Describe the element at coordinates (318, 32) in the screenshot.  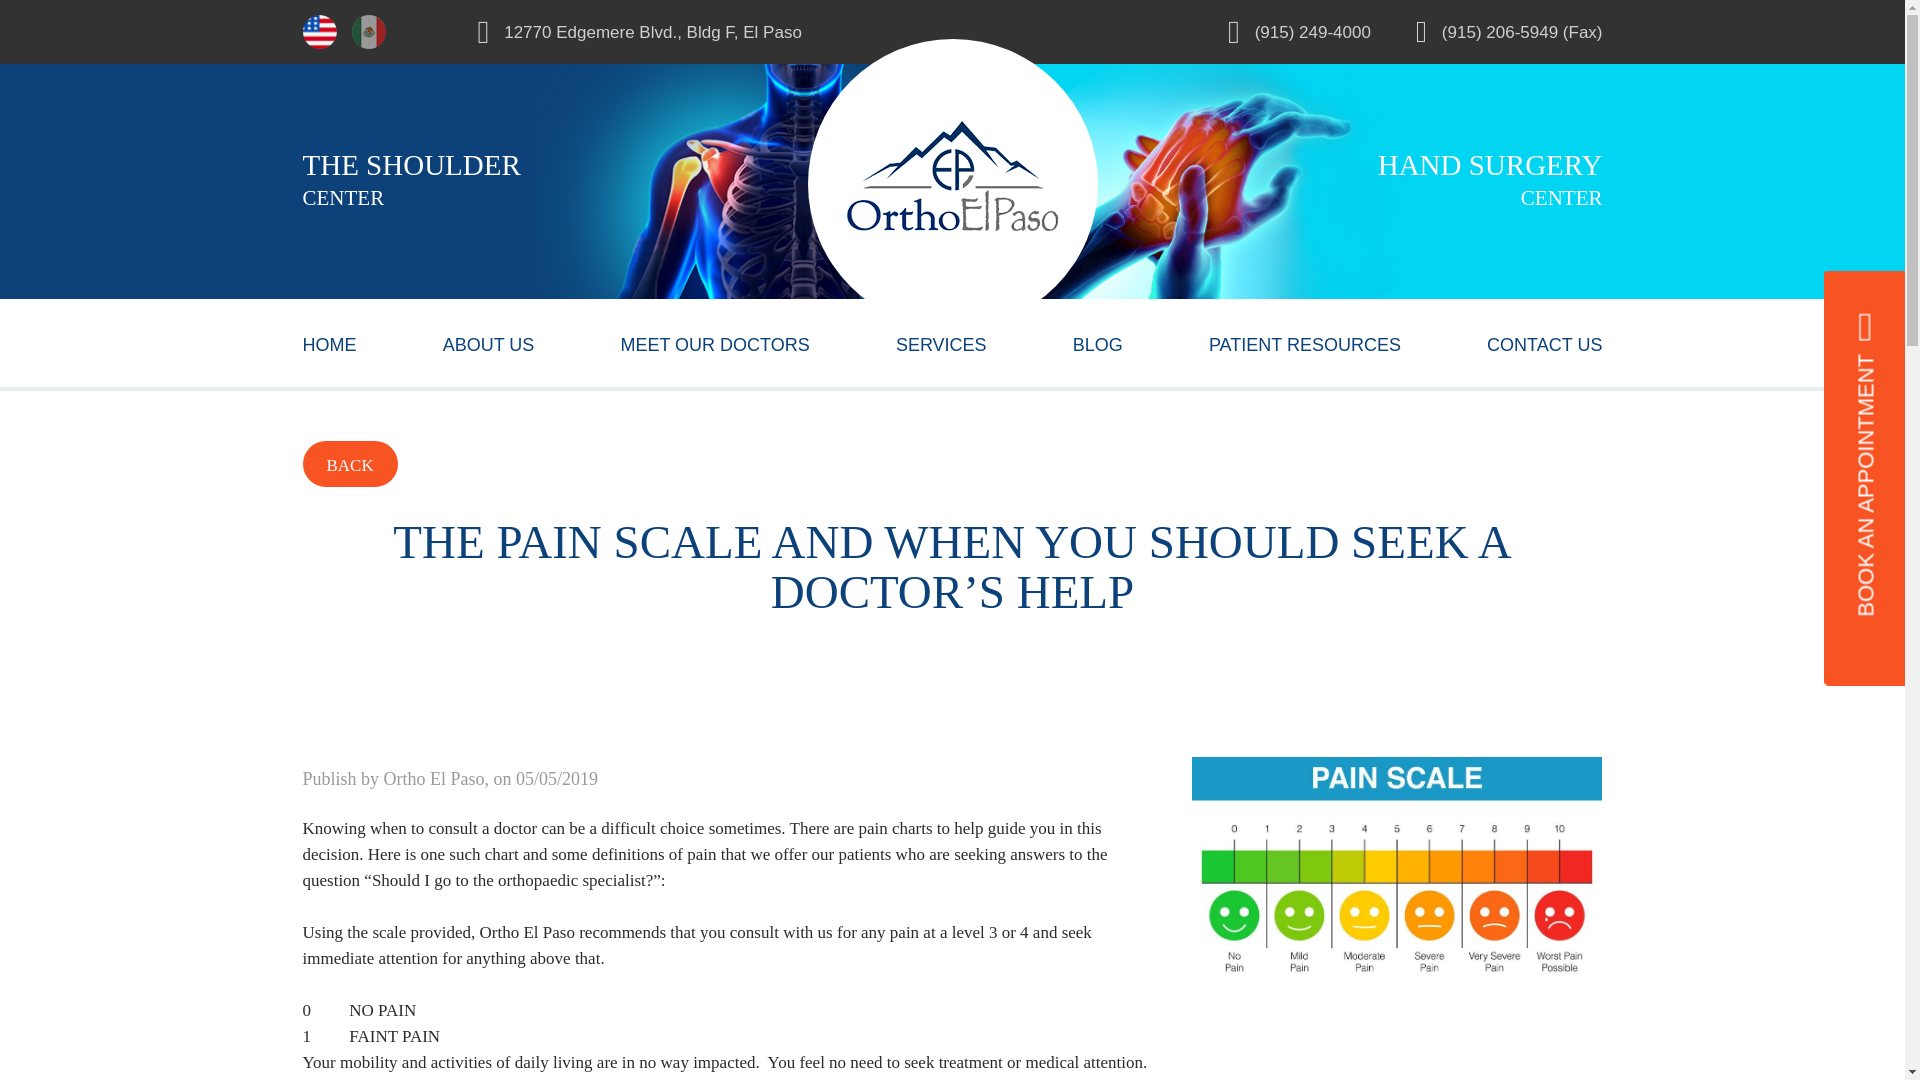
I see `Language: English language` at that location.